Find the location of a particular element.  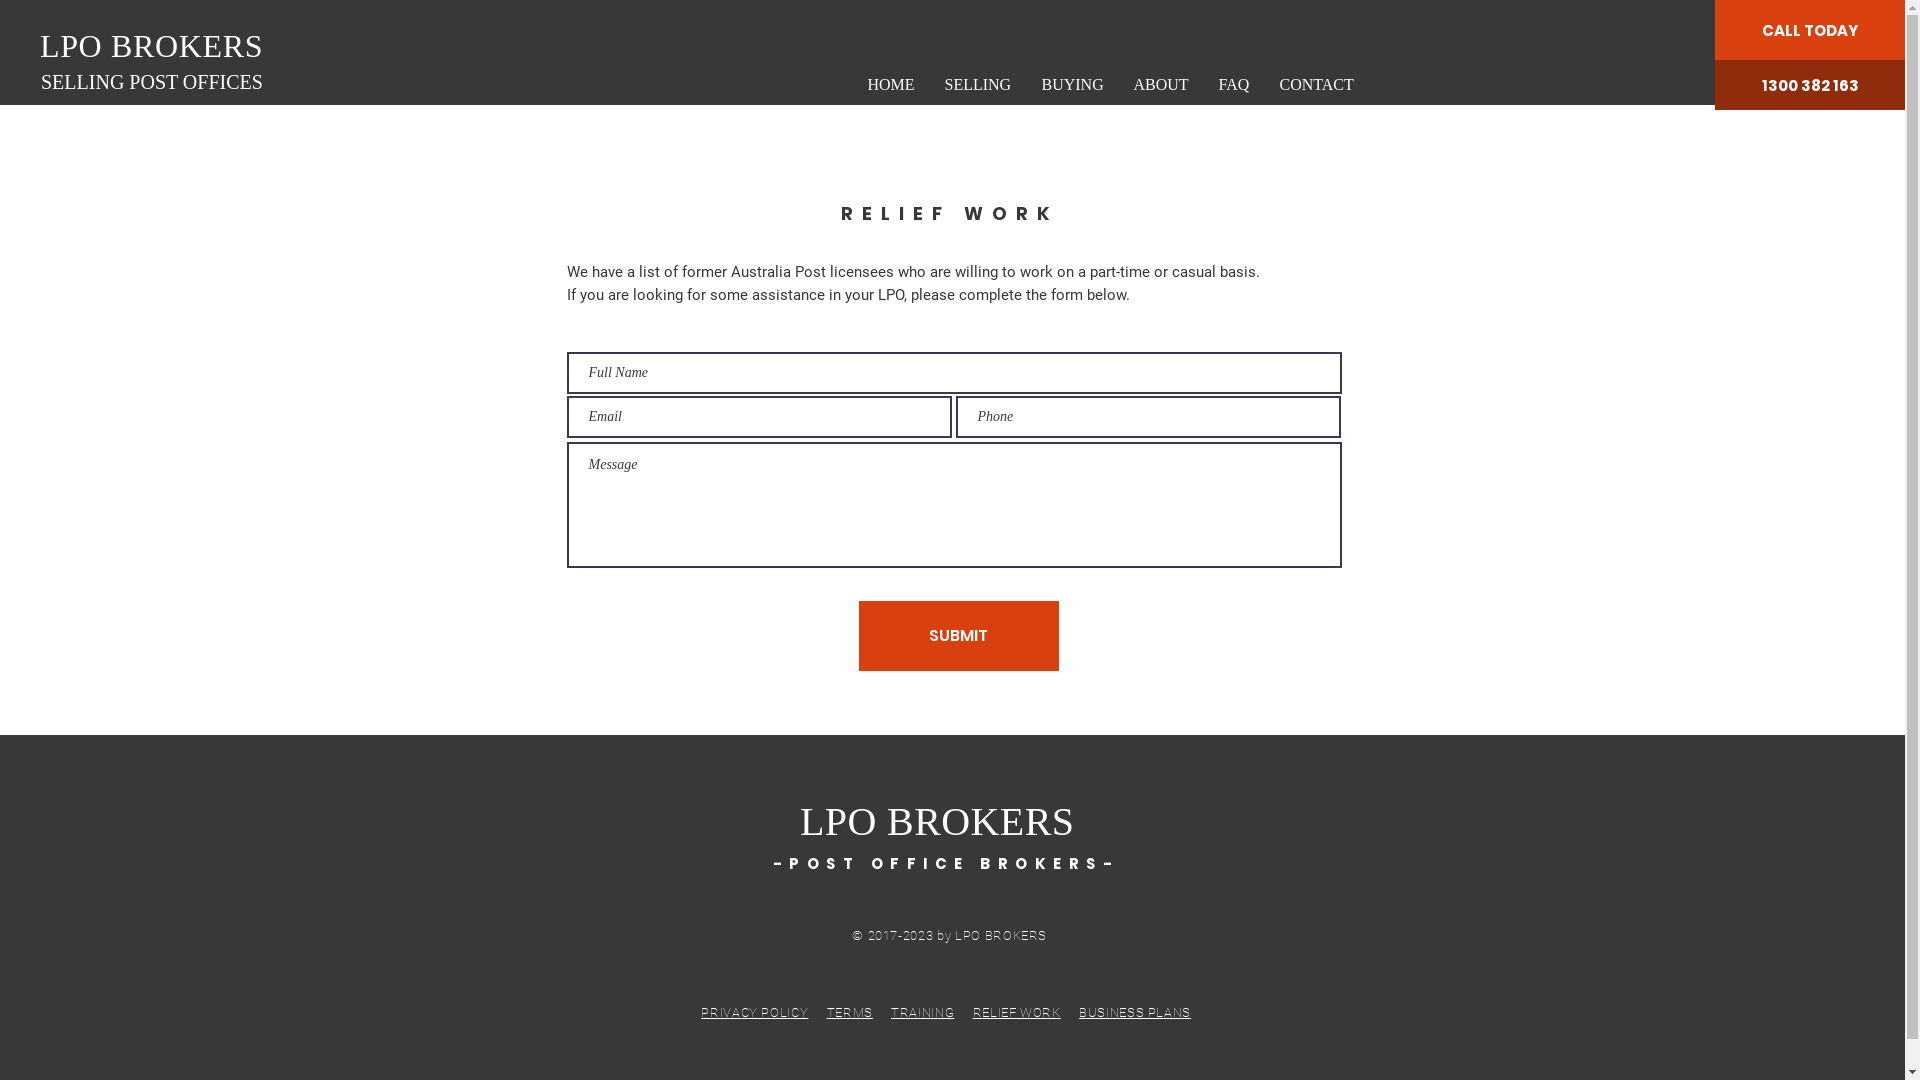

ABOUT is located at coordinates (1160, 85).